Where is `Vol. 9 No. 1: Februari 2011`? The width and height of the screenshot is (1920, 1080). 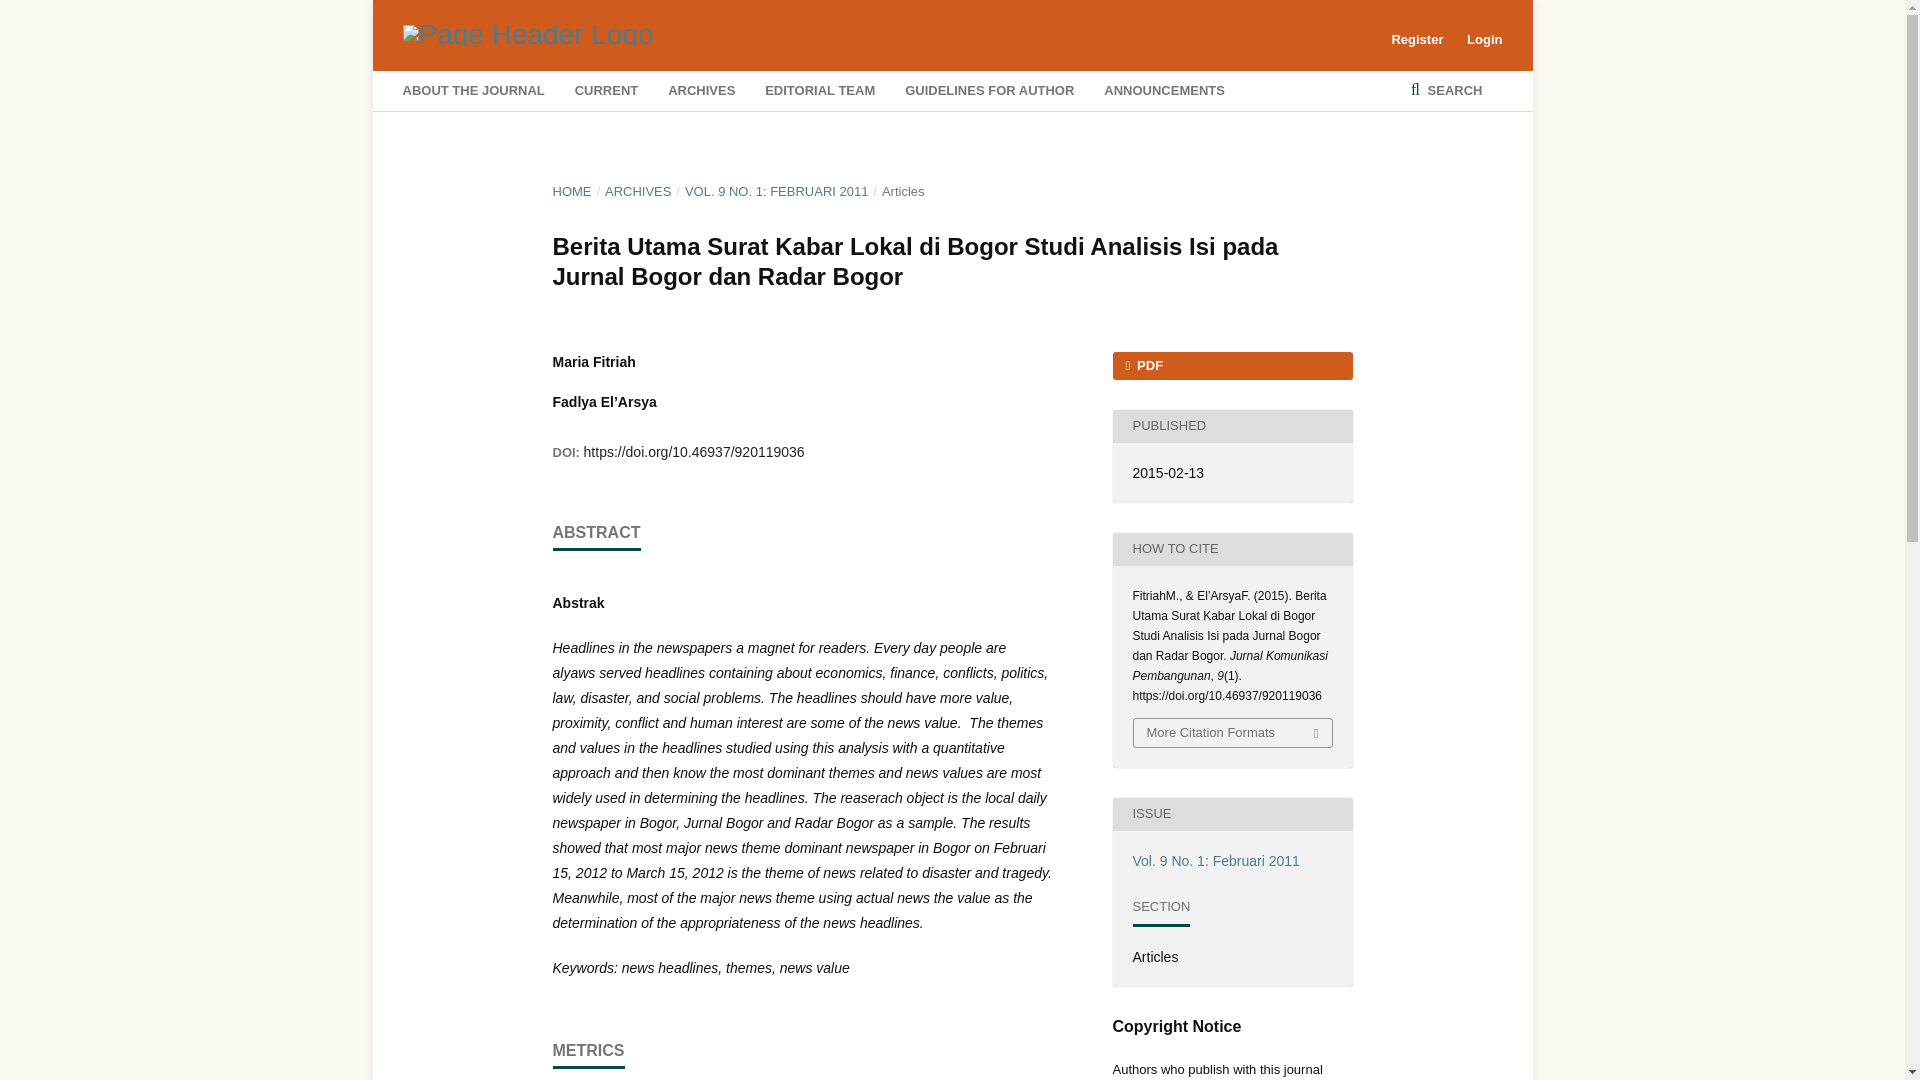
Vol. 9 No. 1: Februari 2011 is located at coordinates (1216, 861).